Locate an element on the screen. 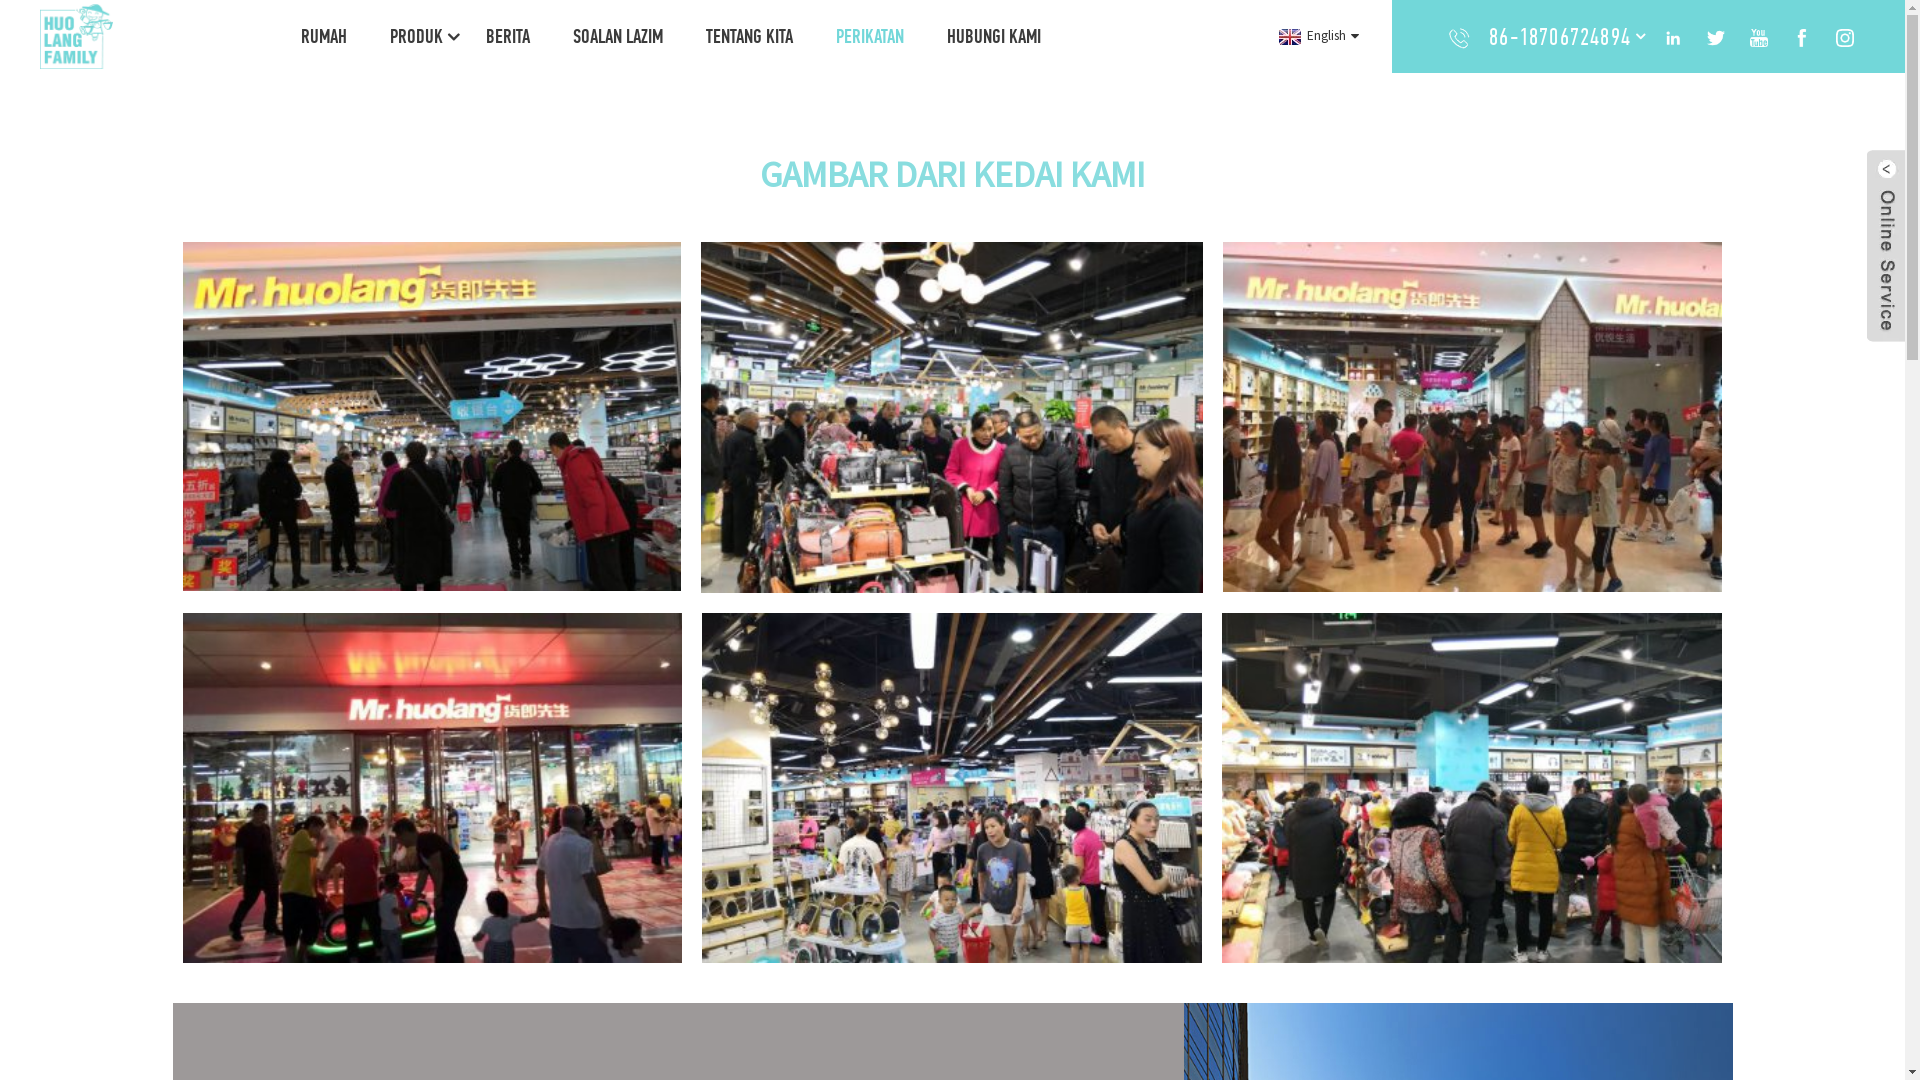 This screenshot has height=1080, width=1920. SOALAN LAZIM is located at coordinates (618, 36).